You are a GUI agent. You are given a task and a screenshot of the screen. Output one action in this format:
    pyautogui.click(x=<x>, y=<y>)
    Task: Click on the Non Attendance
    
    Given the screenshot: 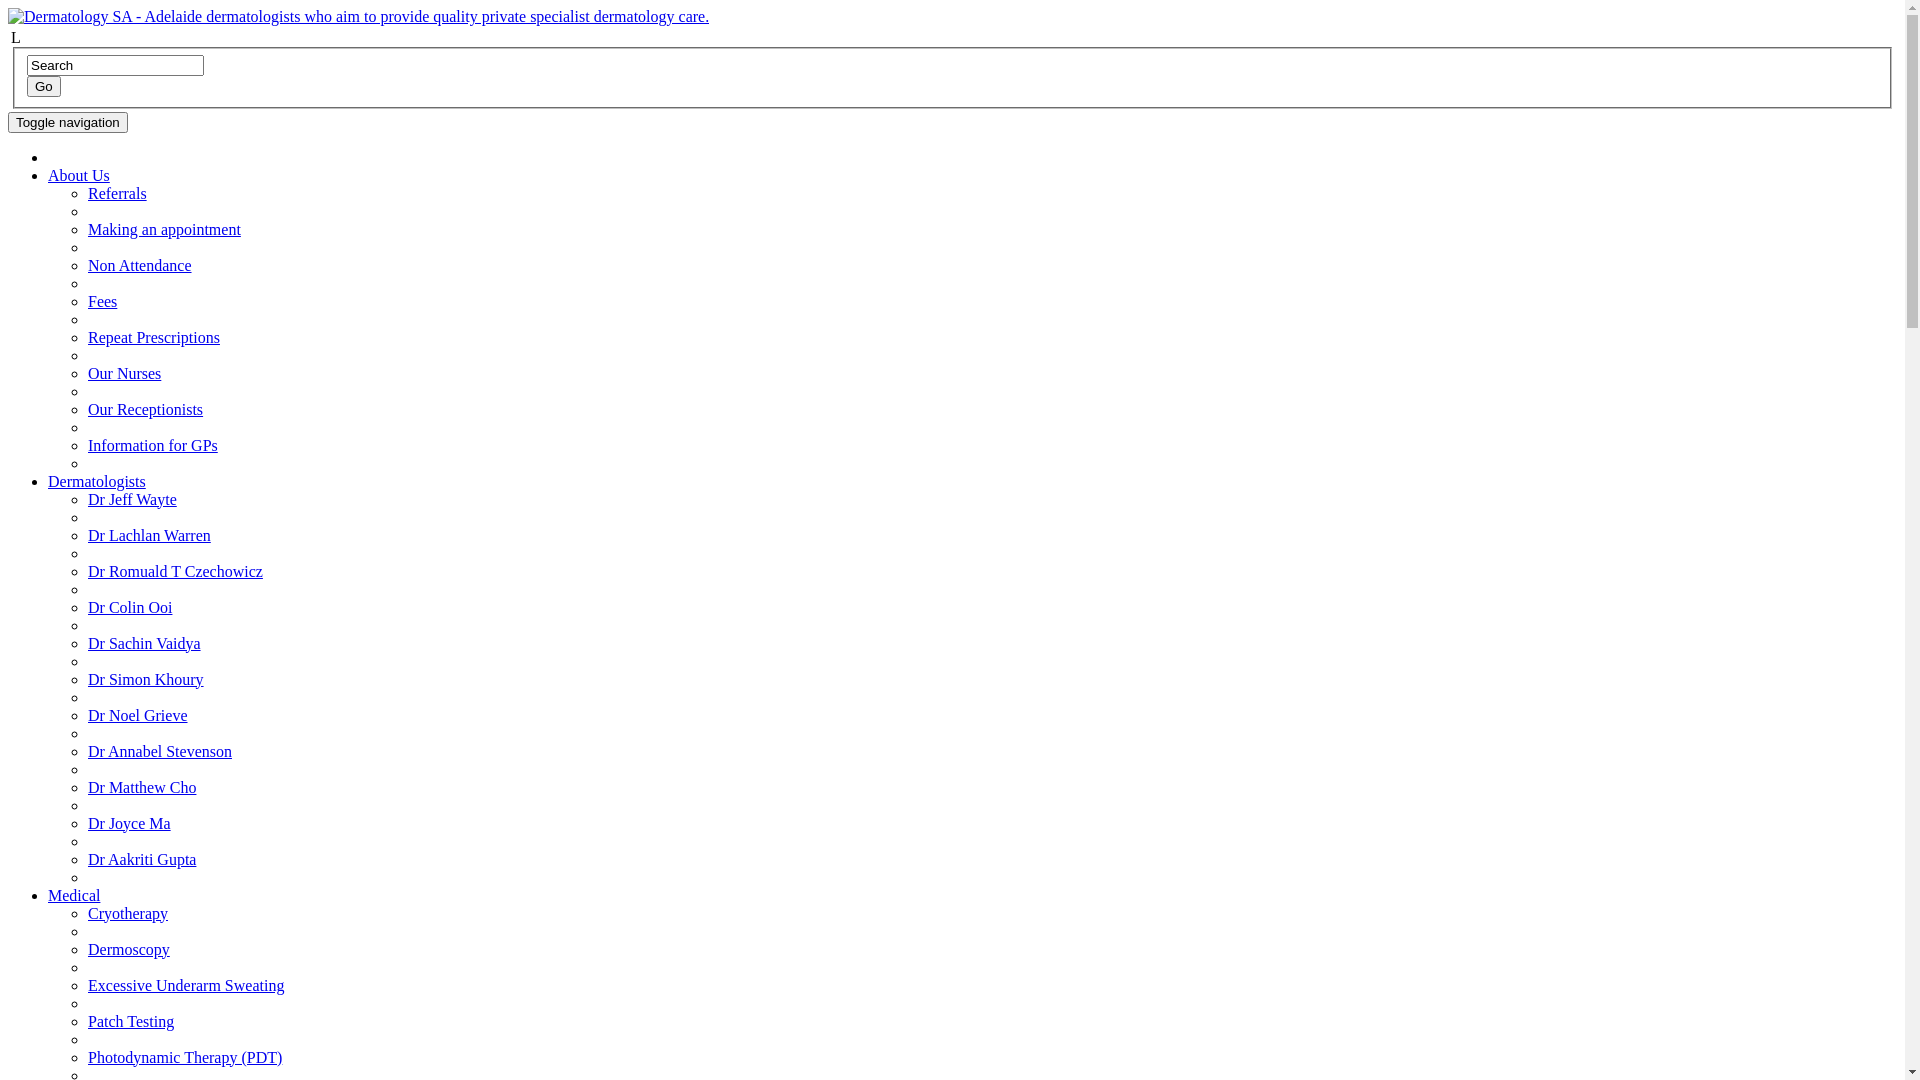 What is the action you would take?
    pyautogui.click(x=140, y=266)
    